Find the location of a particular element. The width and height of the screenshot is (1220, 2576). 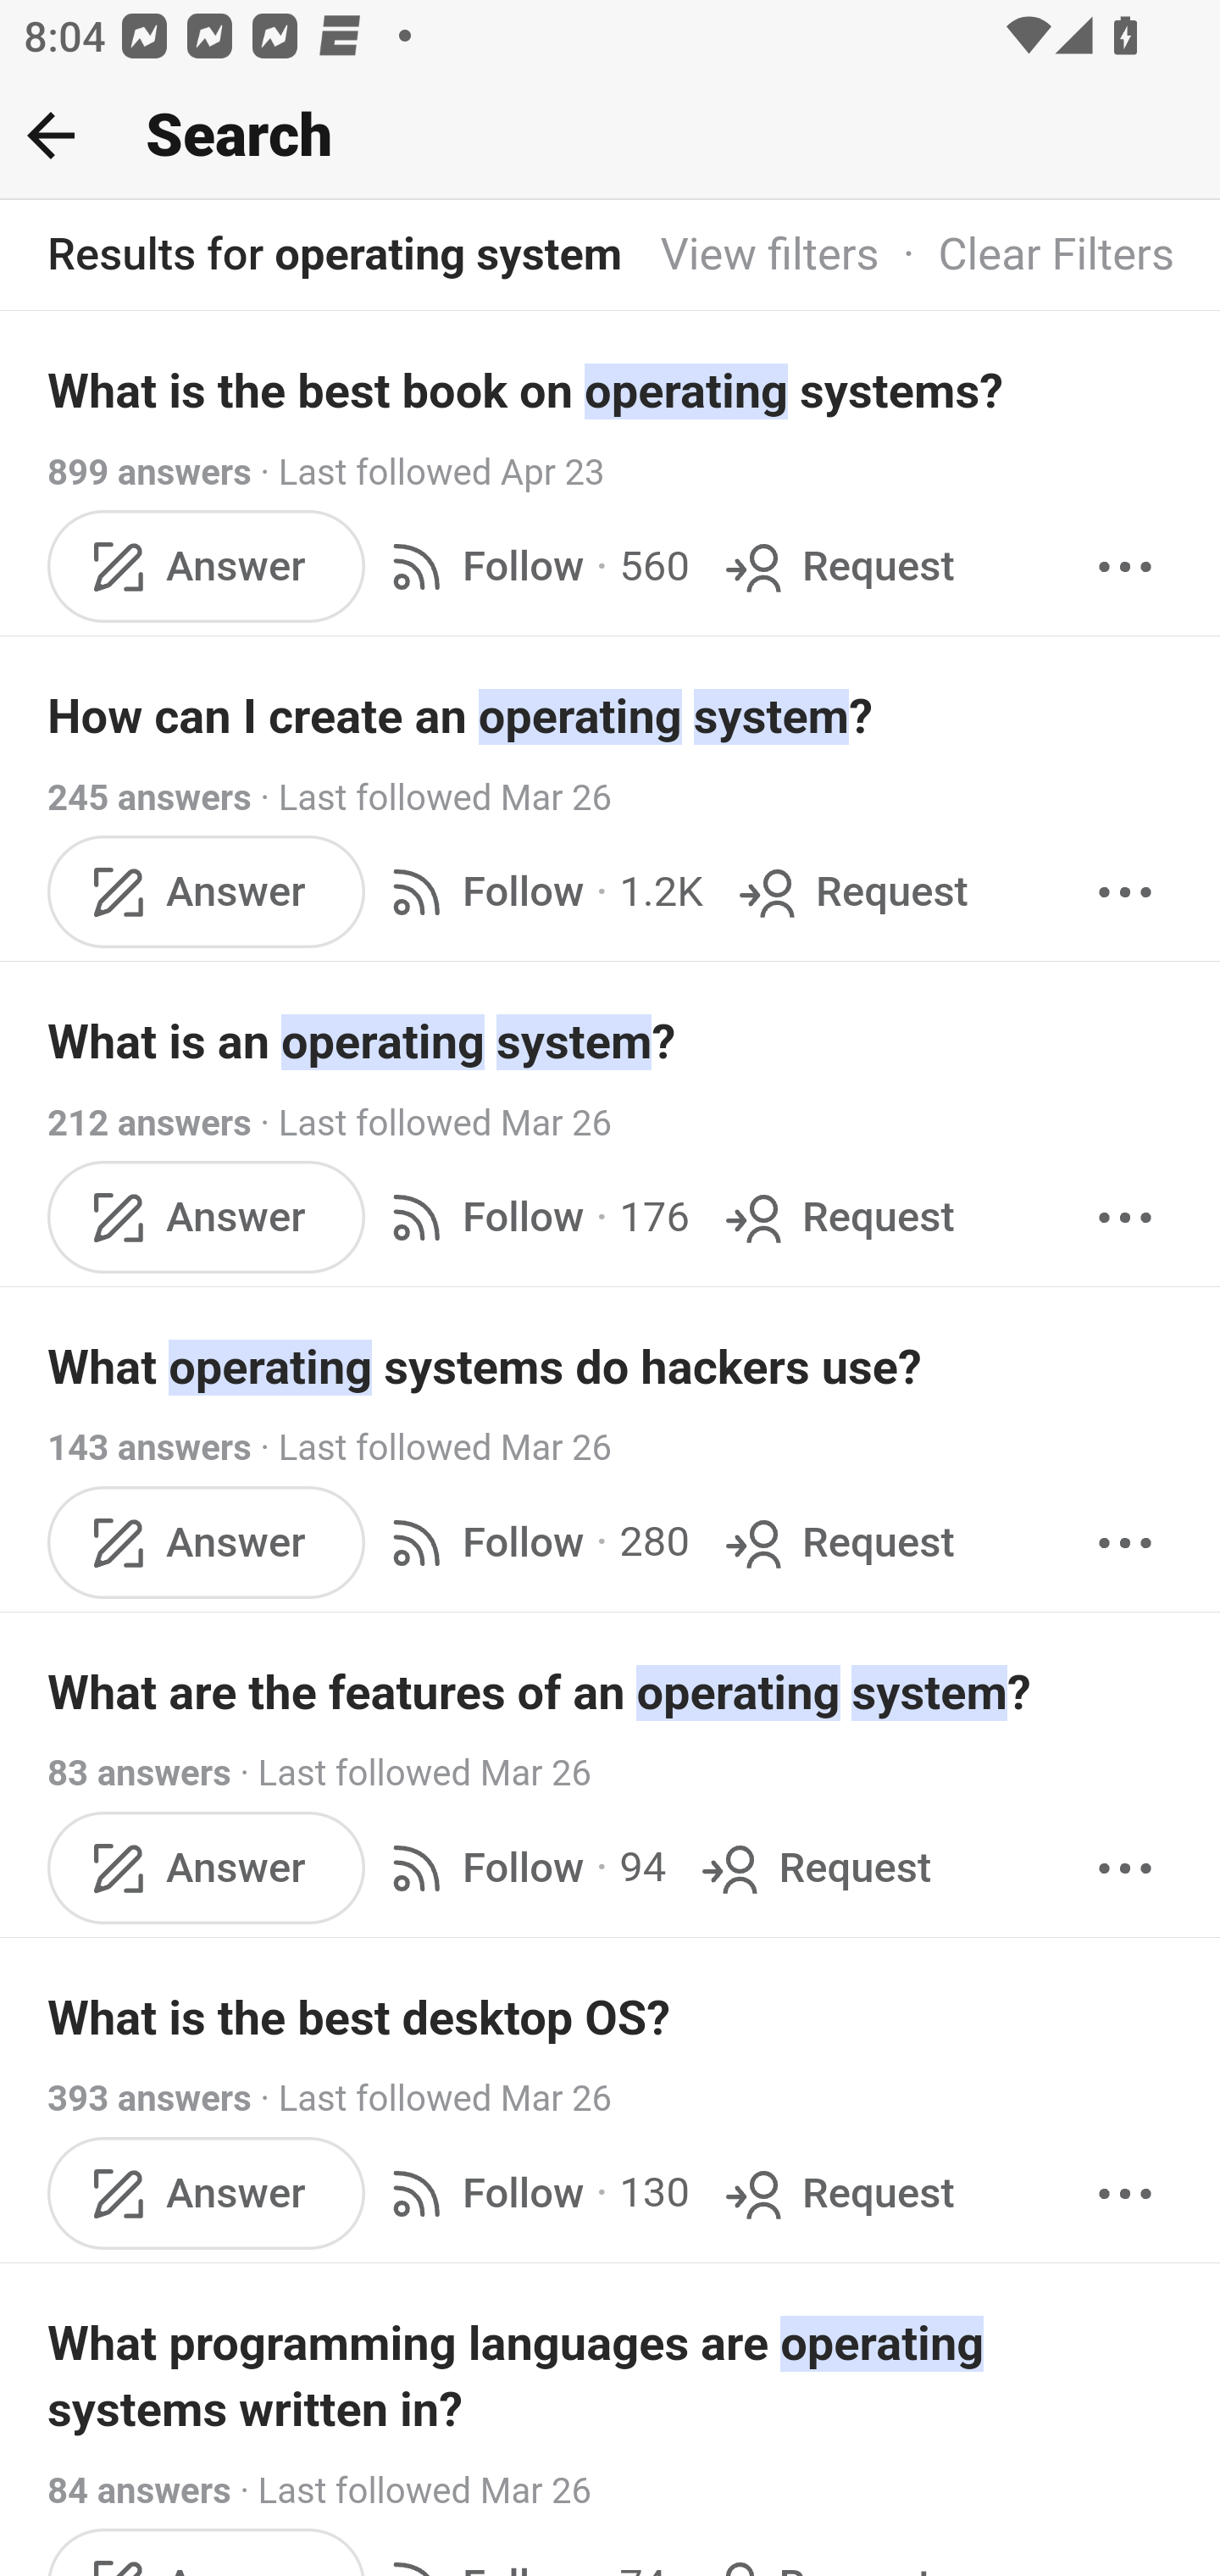

More is located at coordinates (1125, 1868).